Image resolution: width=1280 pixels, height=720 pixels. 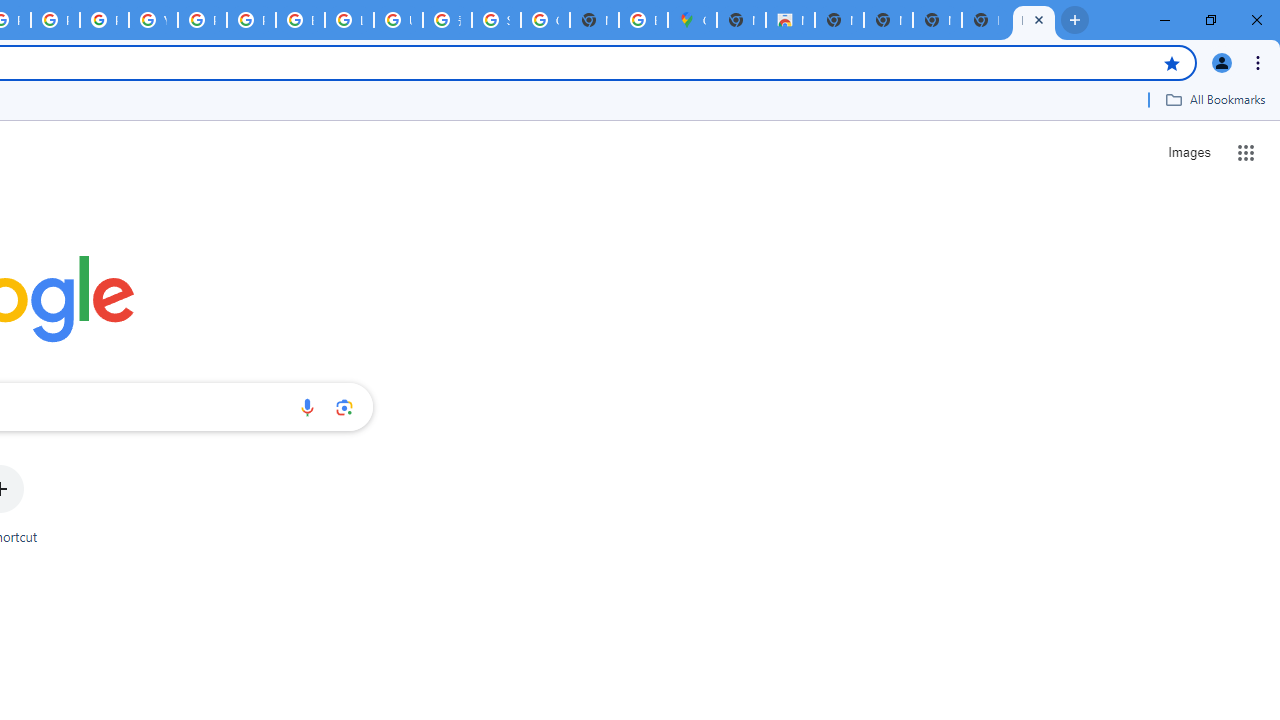 I want to click on New Tab, so click(x=1034, y=20).